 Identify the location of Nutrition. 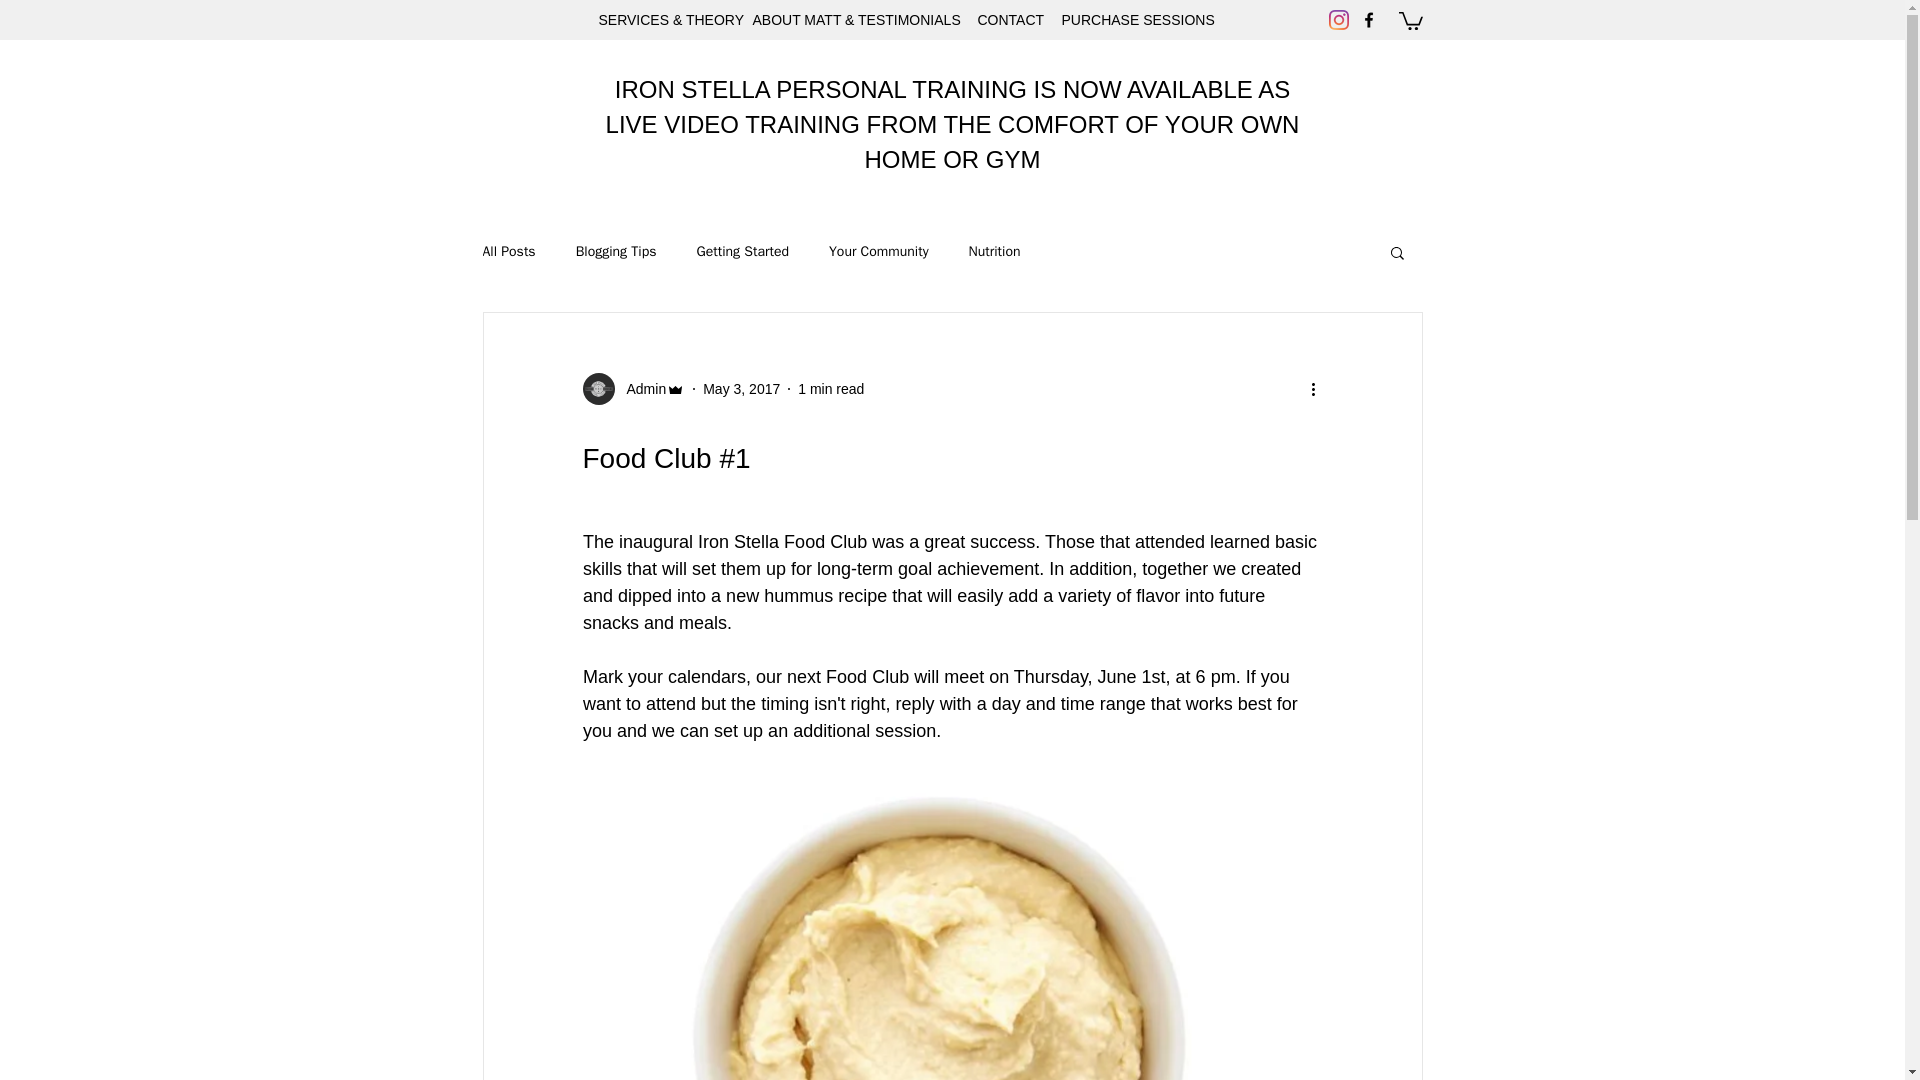
(995, 252).